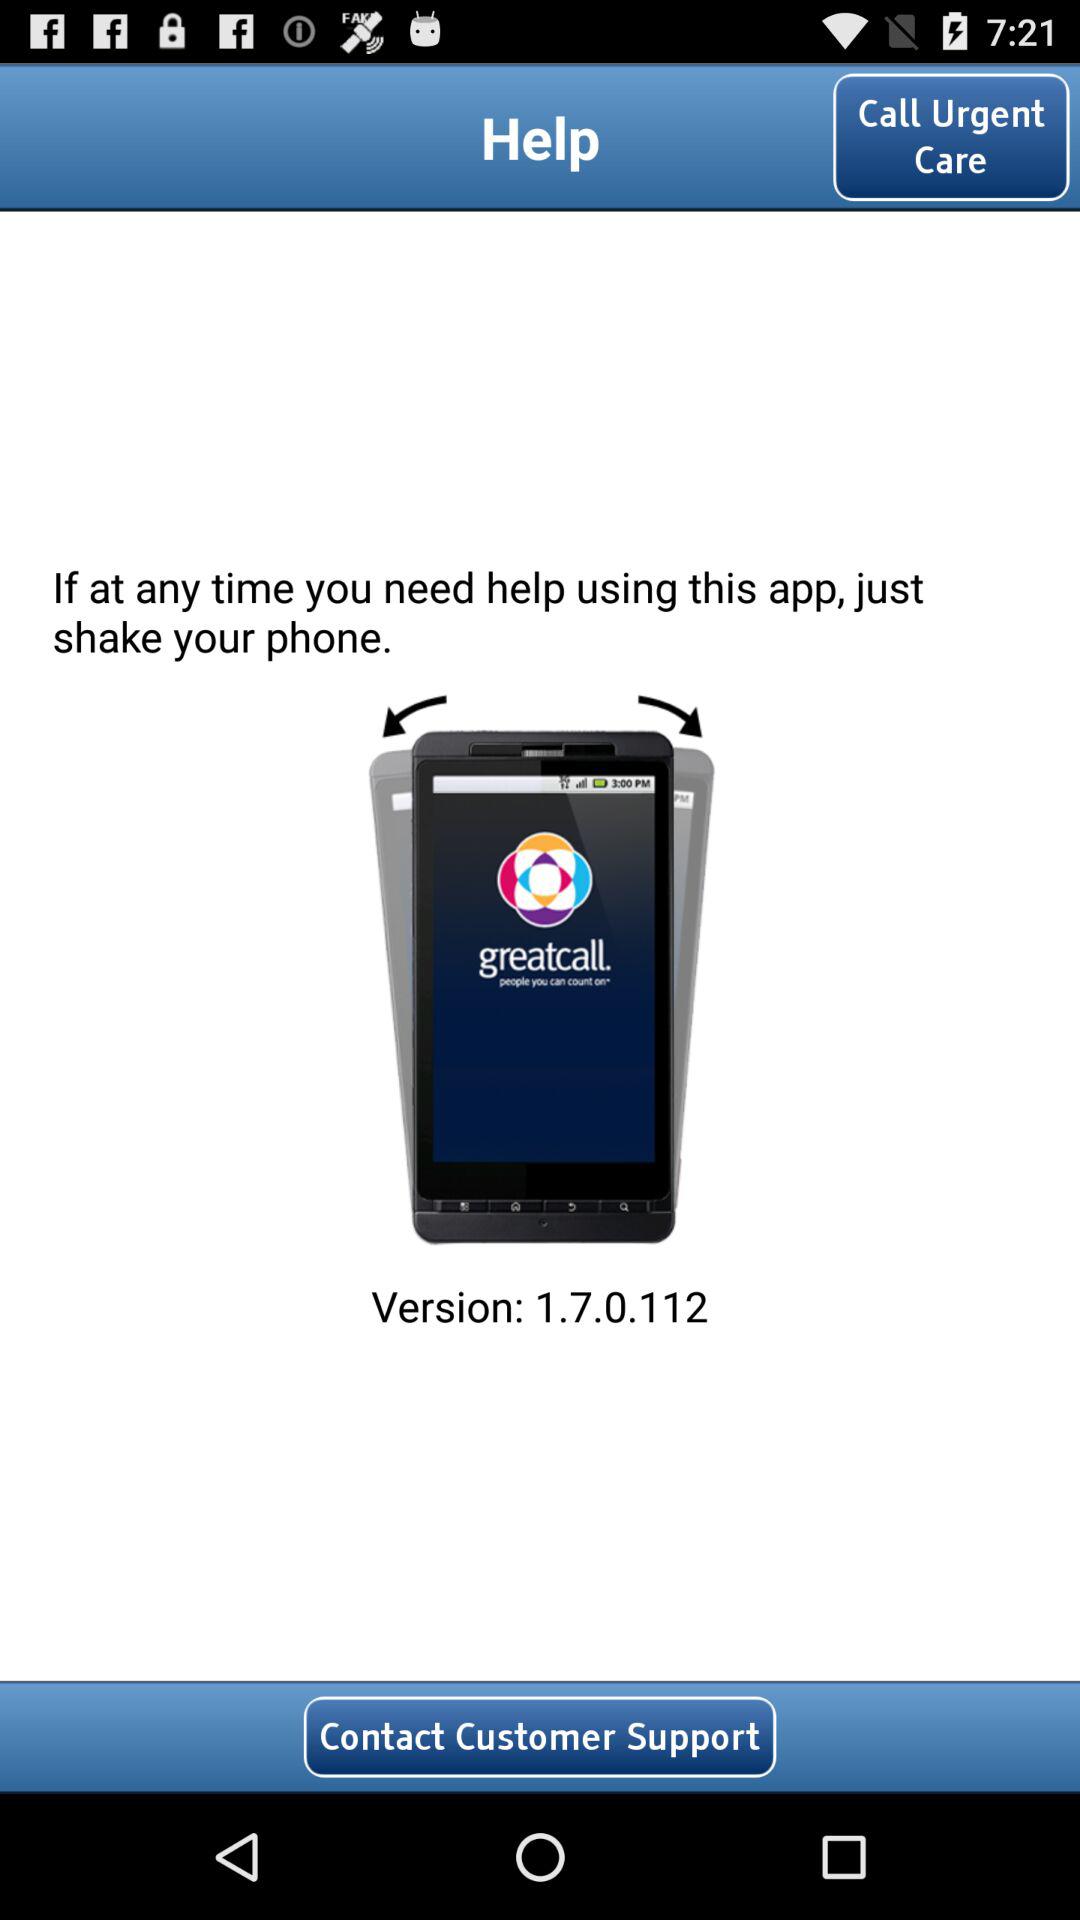  Describe the element at coordinates (540, 1736) in the screenshot. I see `choose the icon below version 1 7` at that location.